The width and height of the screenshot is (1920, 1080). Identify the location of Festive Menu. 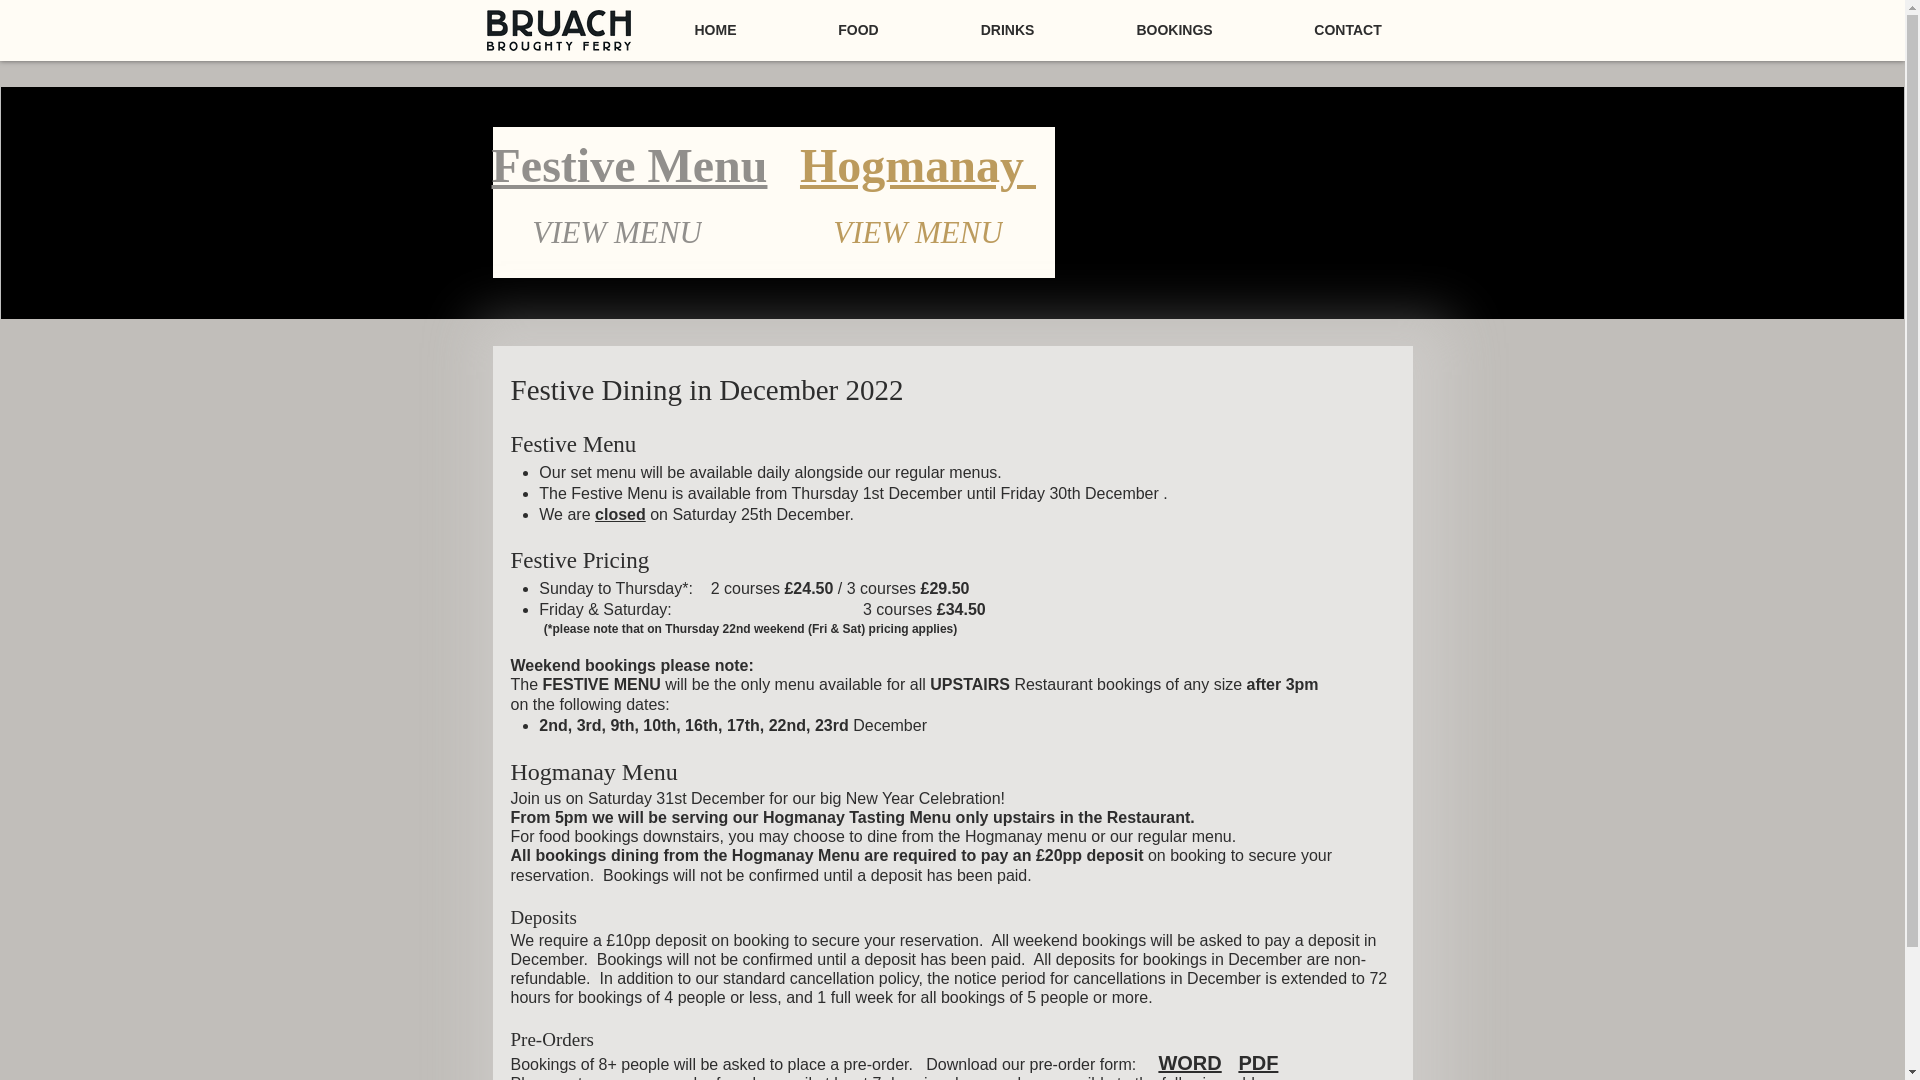
(630, 166).